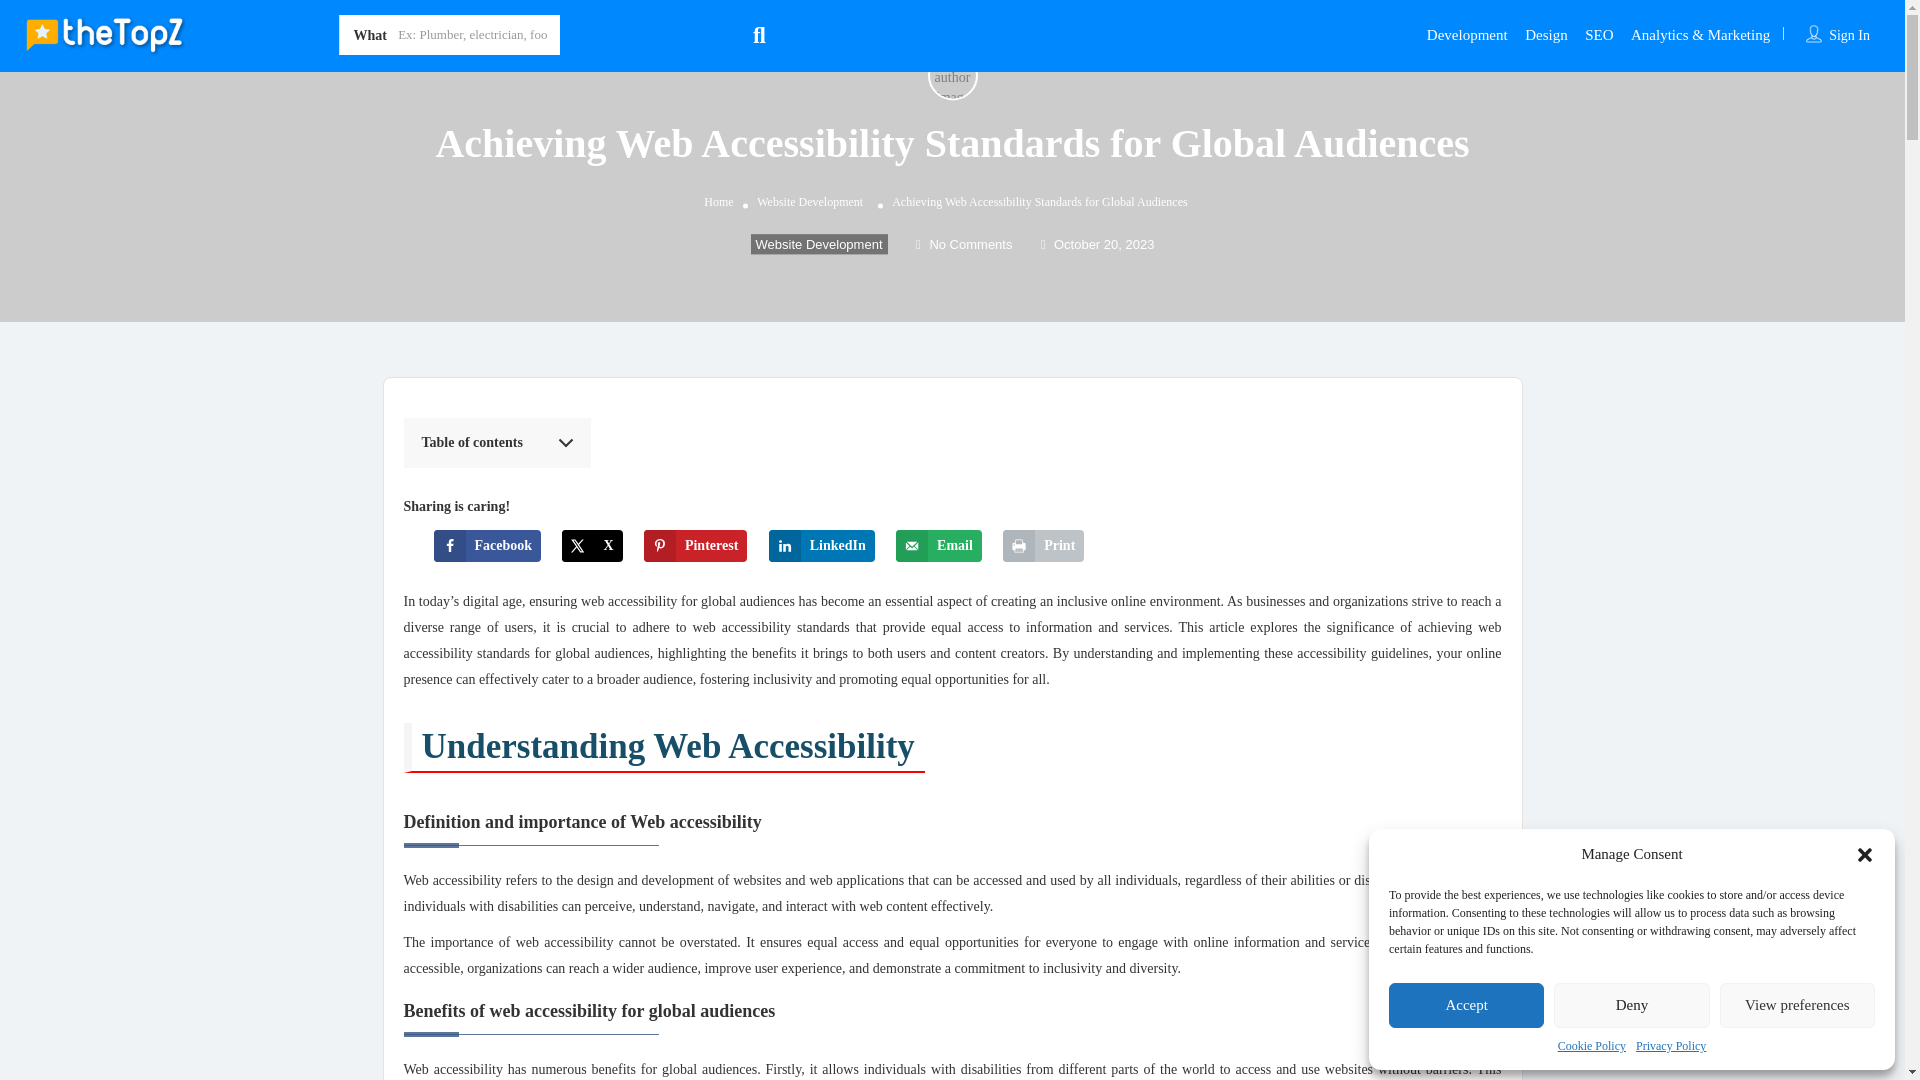 This screenshot has height=1080, width=1920. Describe the element at coordinates (809, 202) in the screenshot. I see `Website Development` at that location.